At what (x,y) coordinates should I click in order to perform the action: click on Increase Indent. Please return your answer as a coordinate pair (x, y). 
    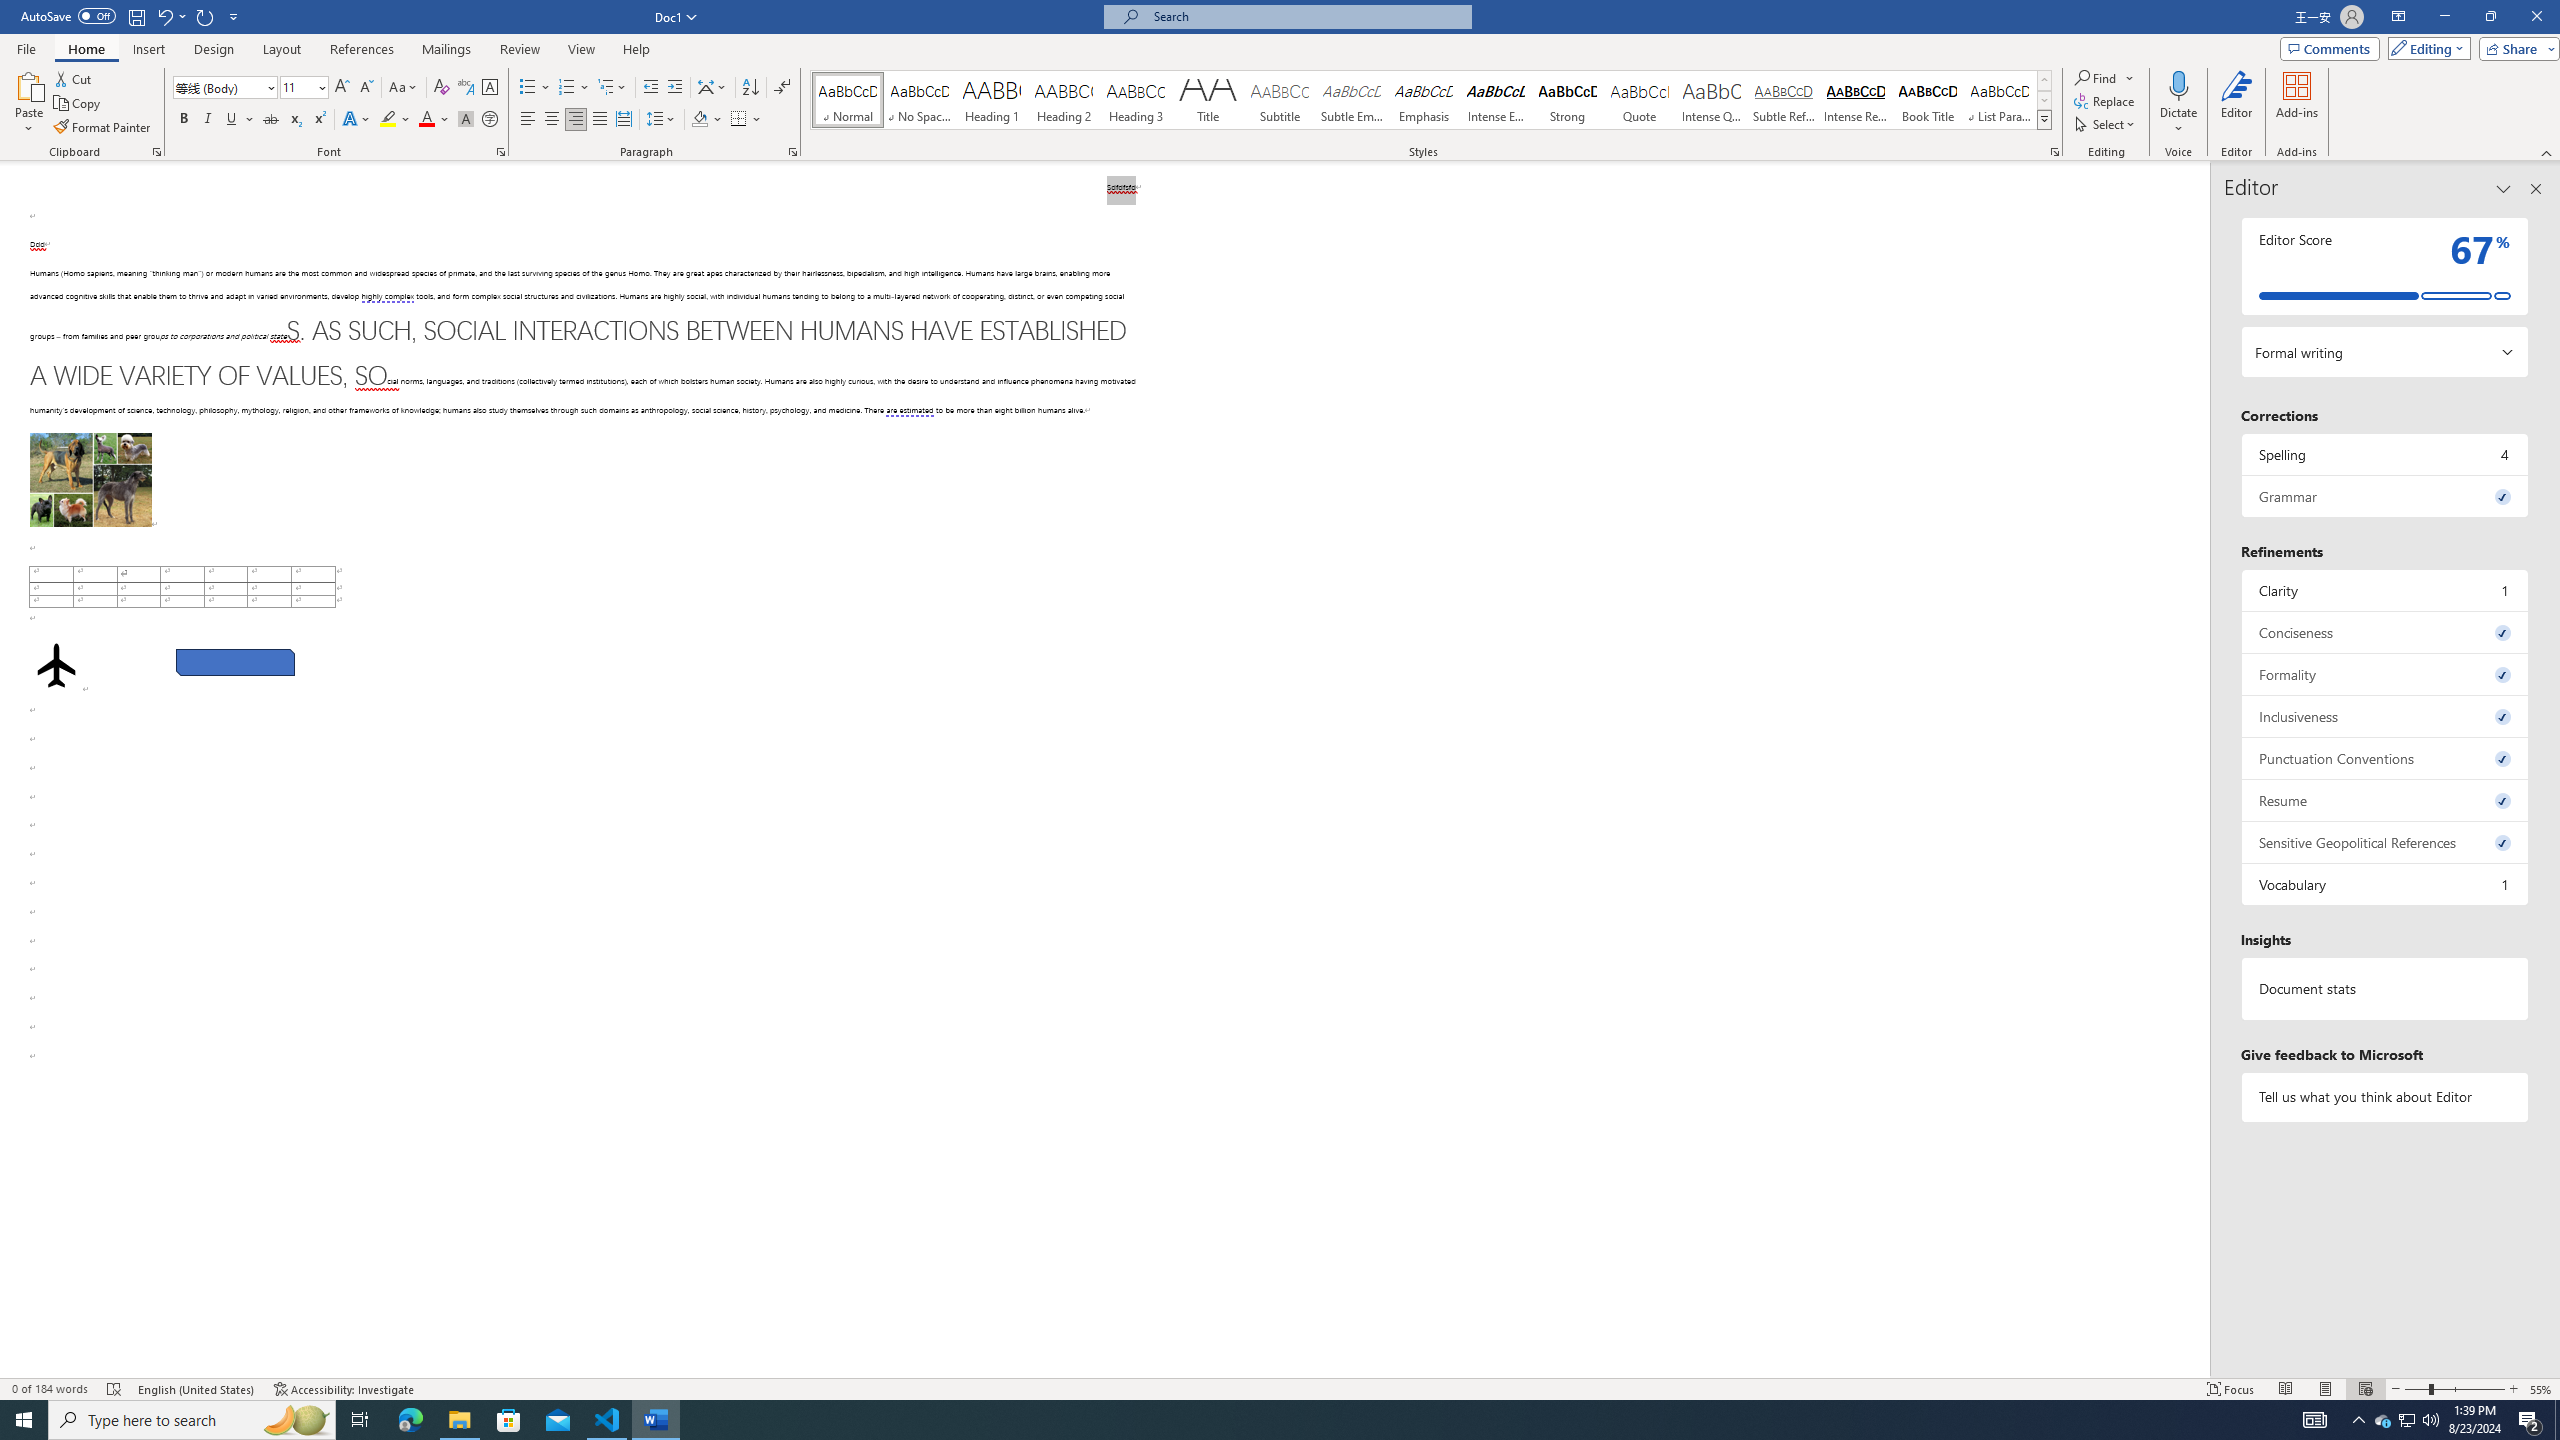
    Looking at the image, I should click on (674, 88).